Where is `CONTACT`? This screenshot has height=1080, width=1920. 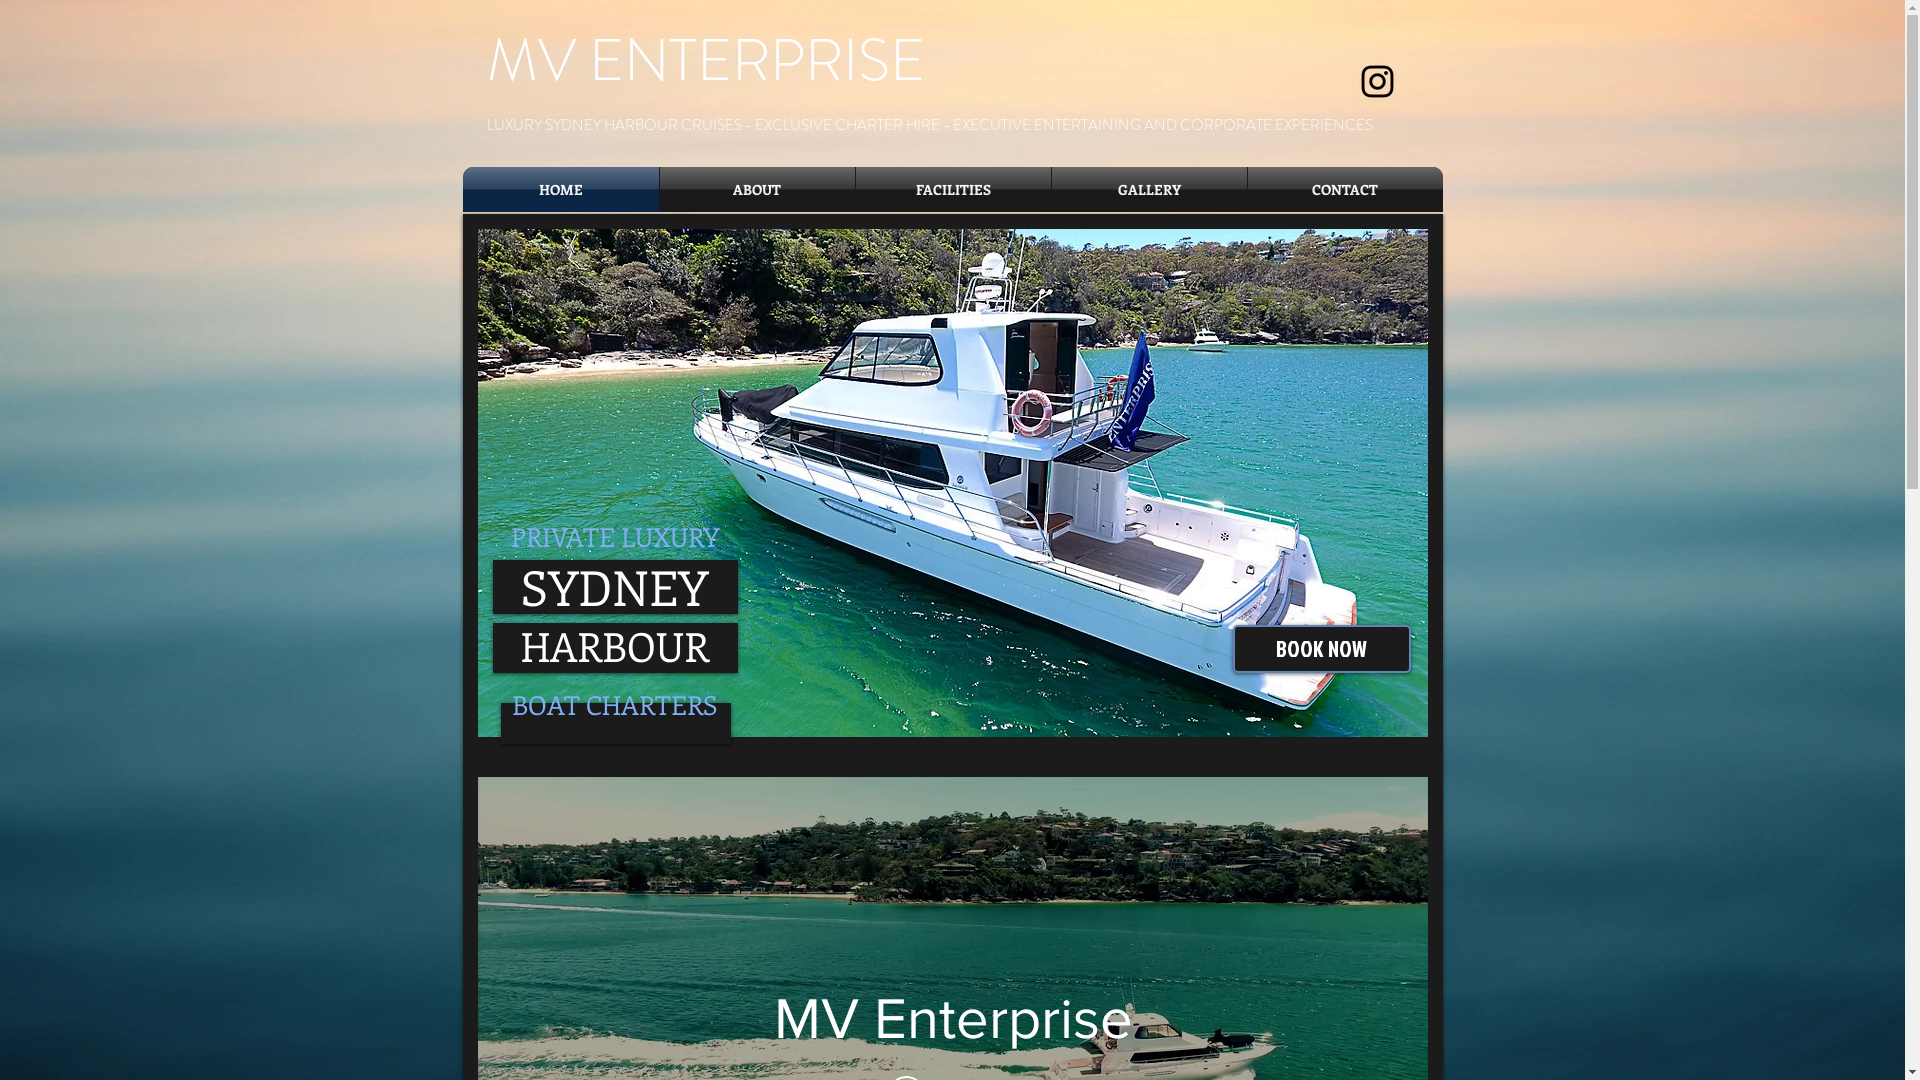
CONTACT is located at coordinates (1346, 190).